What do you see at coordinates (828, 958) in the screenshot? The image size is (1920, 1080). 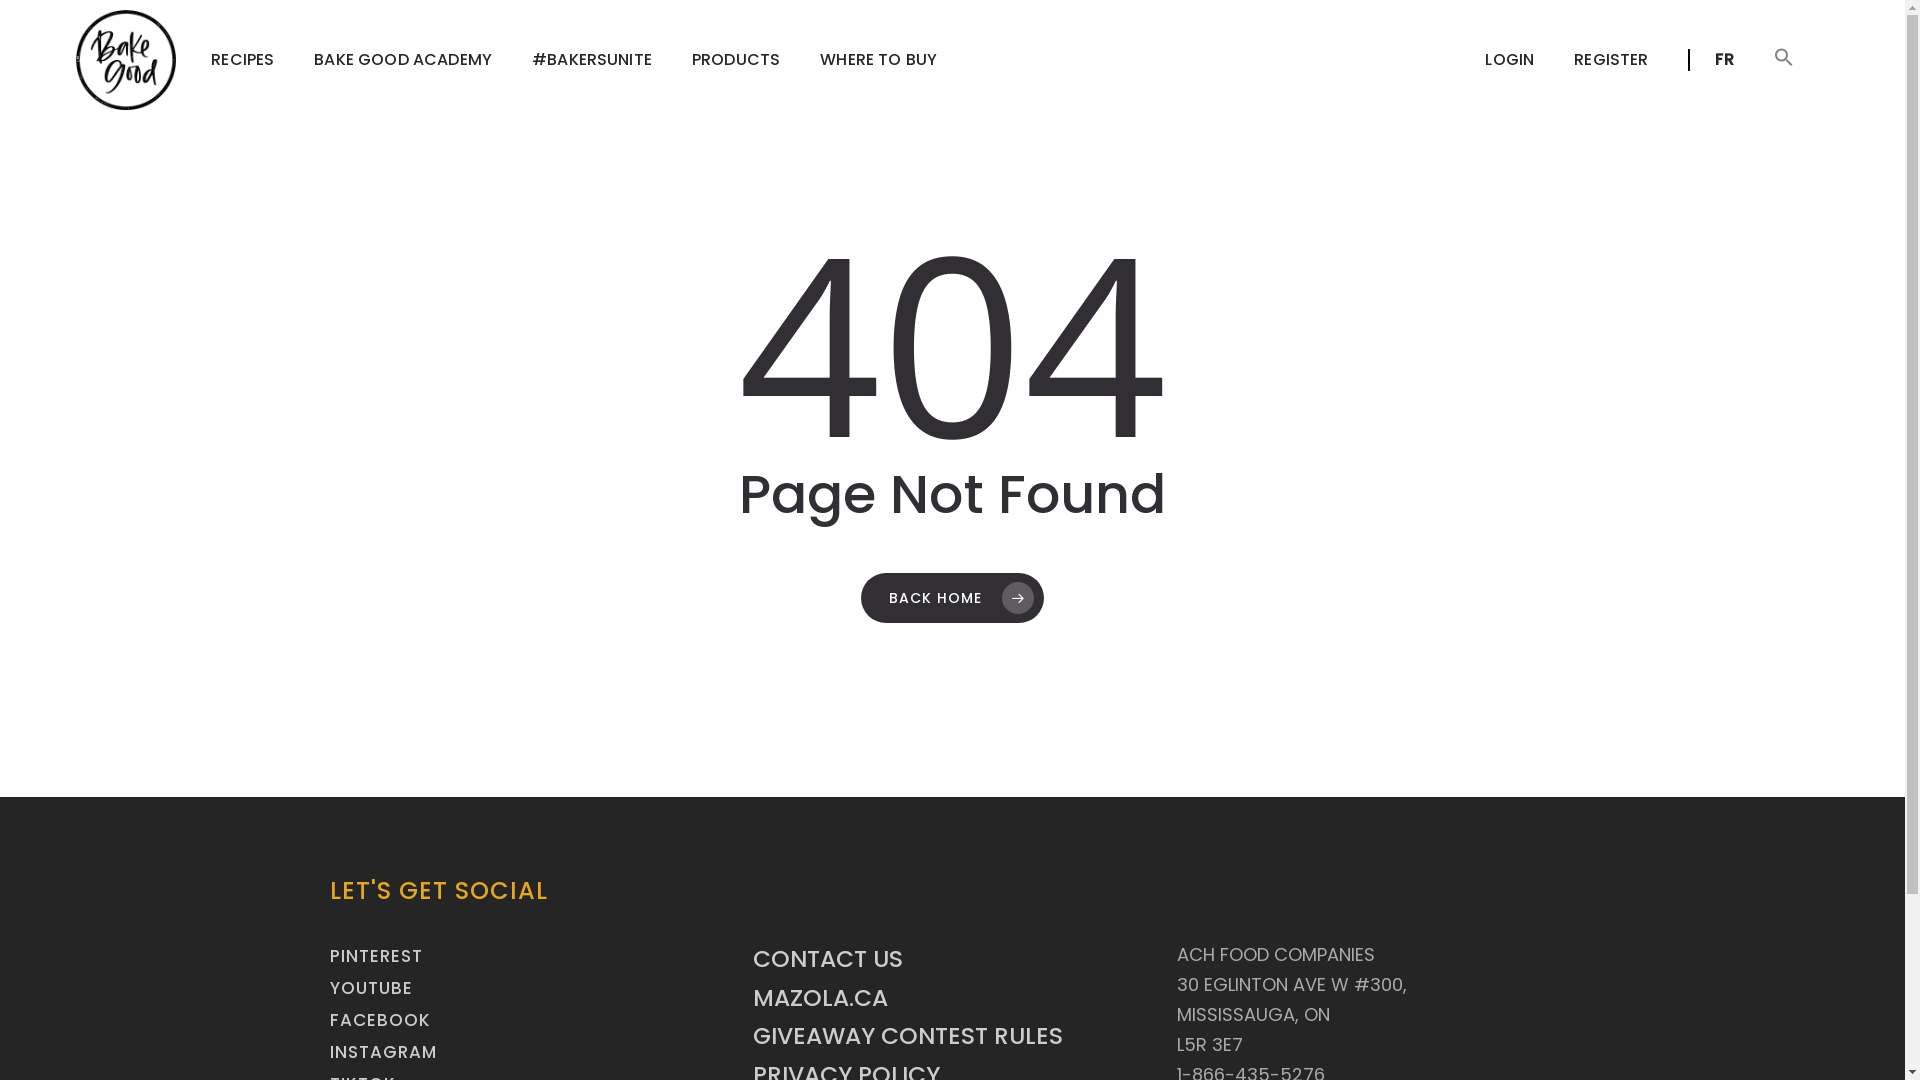 I see `CONTACT US` at bounding box center [828, 958].